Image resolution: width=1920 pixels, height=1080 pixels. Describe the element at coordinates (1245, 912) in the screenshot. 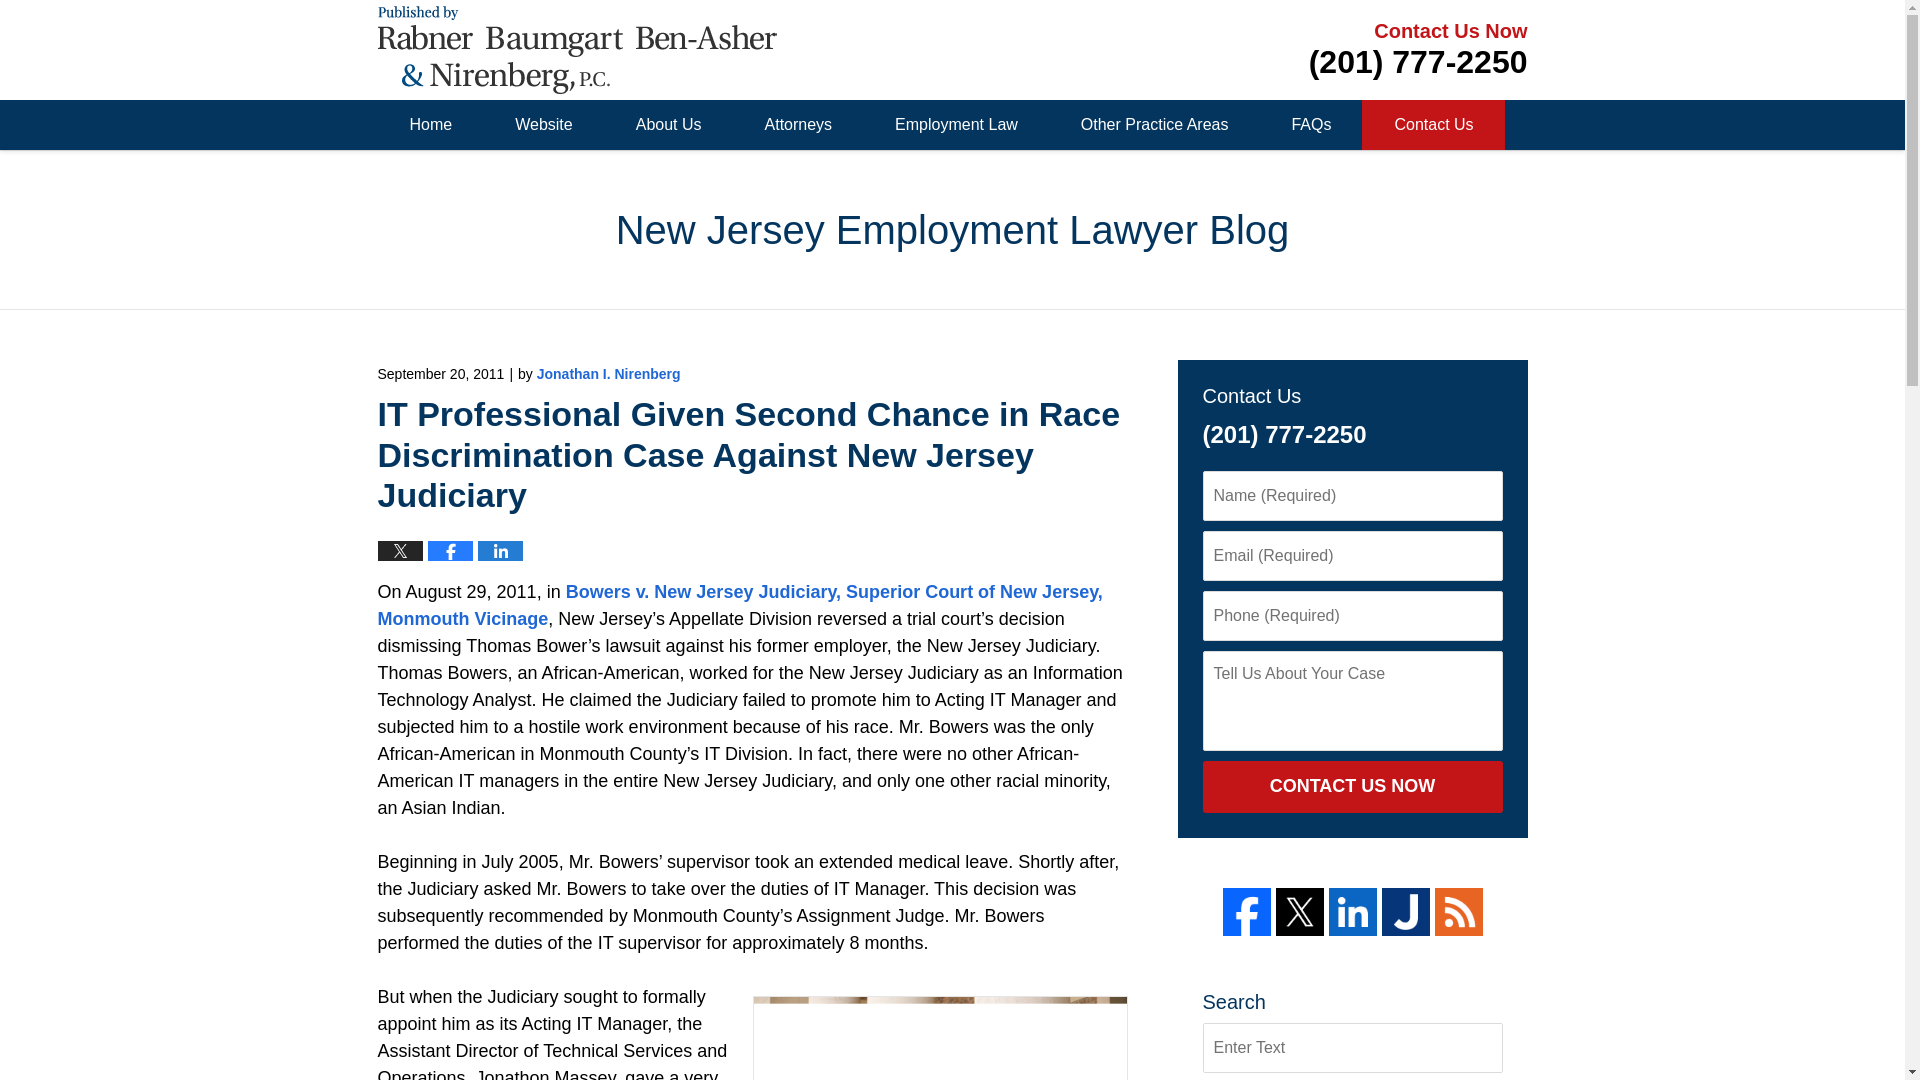

I see `Facebook` at that location.